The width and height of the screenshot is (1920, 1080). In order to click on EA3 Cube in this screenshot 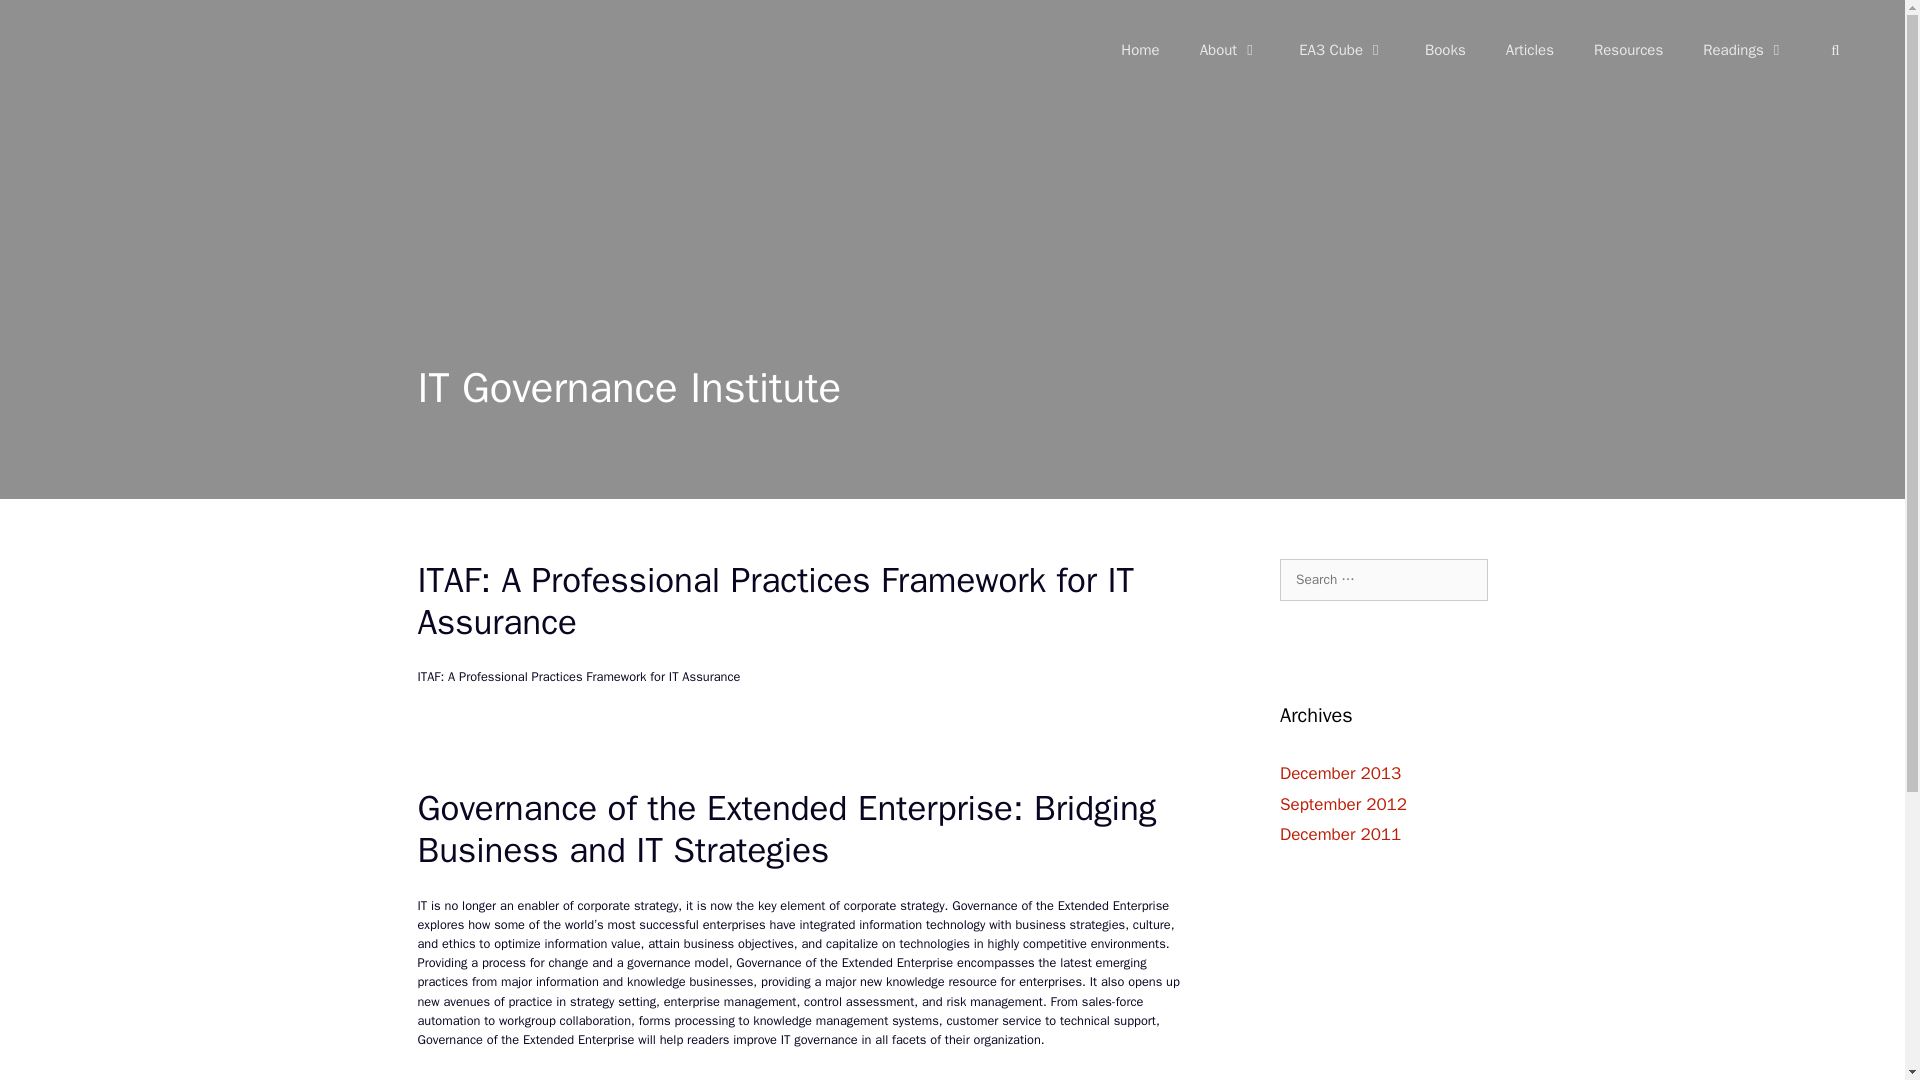, I will do `click(1342, 50)`.